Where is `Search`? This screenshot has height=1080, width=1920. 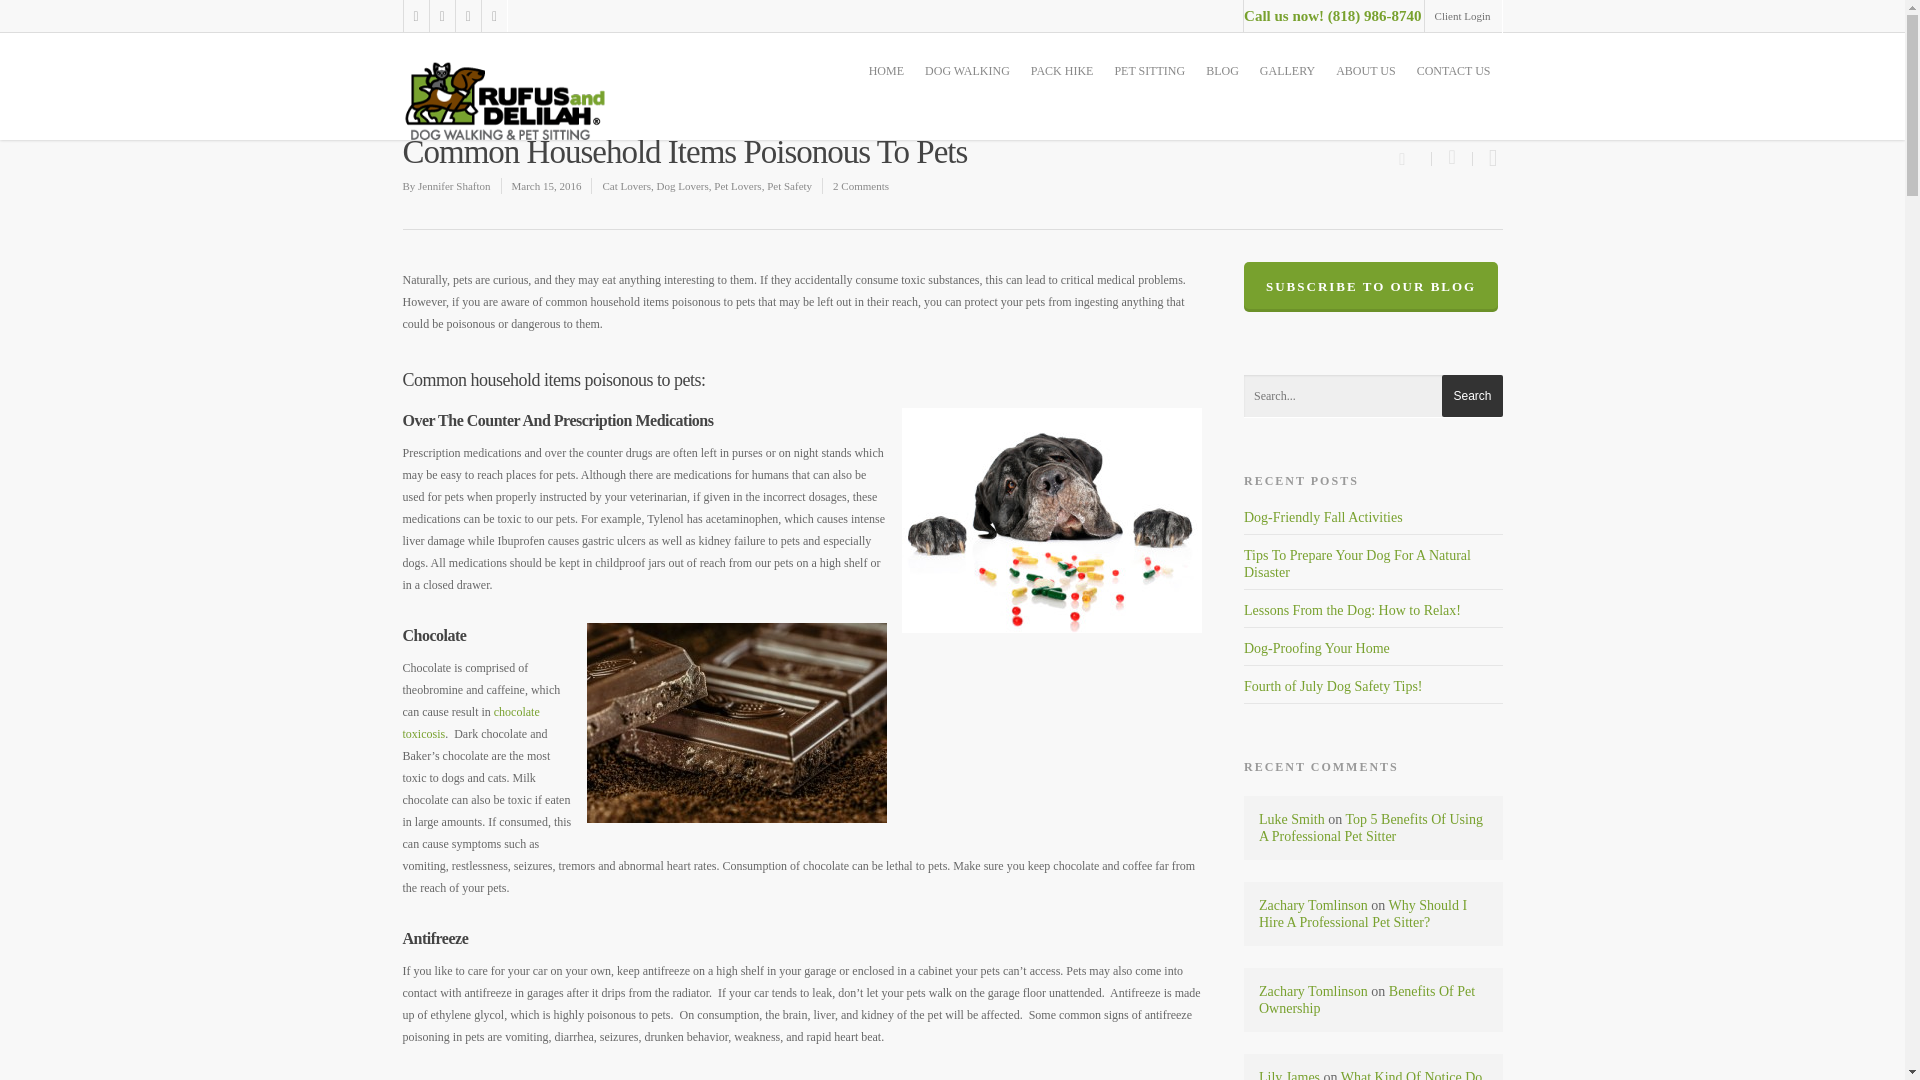 Search is located at coordinates (1471, 395).